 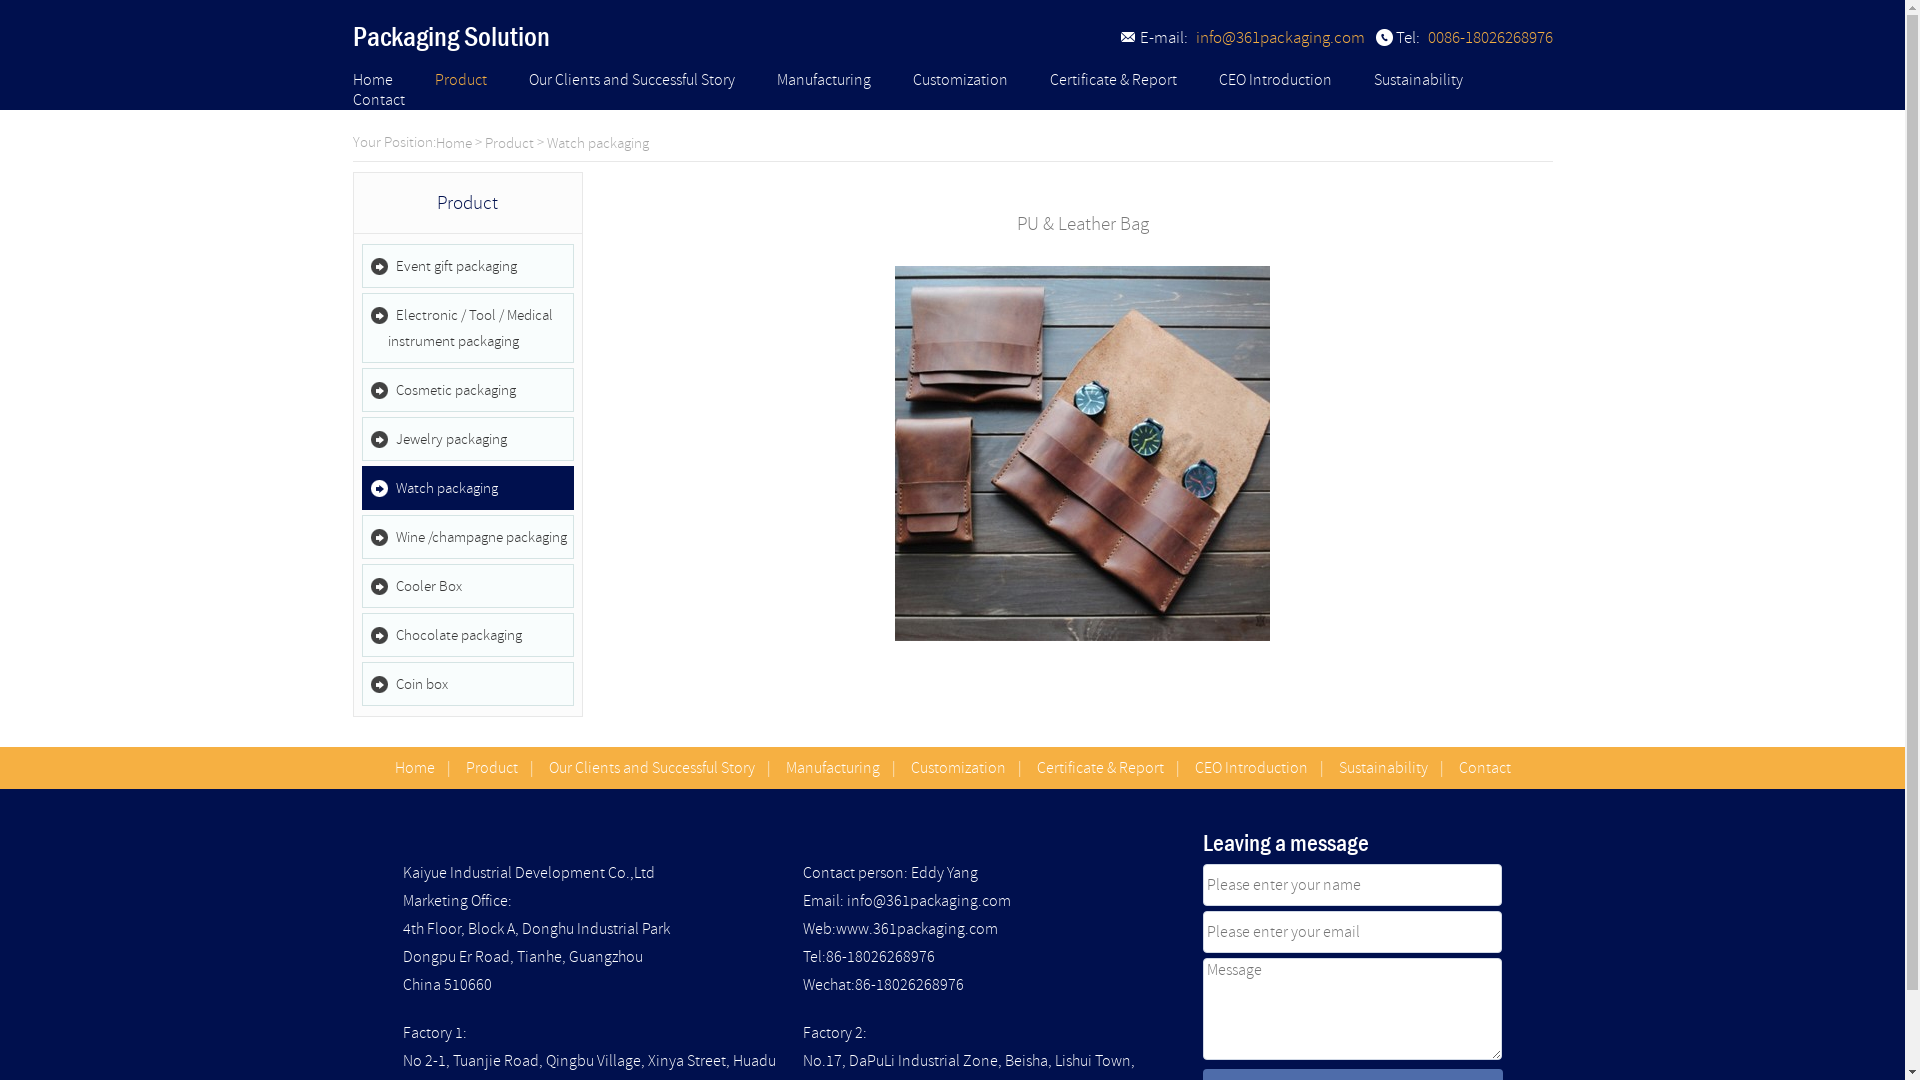 I want to click on Customization, so click(x=958, y=768).